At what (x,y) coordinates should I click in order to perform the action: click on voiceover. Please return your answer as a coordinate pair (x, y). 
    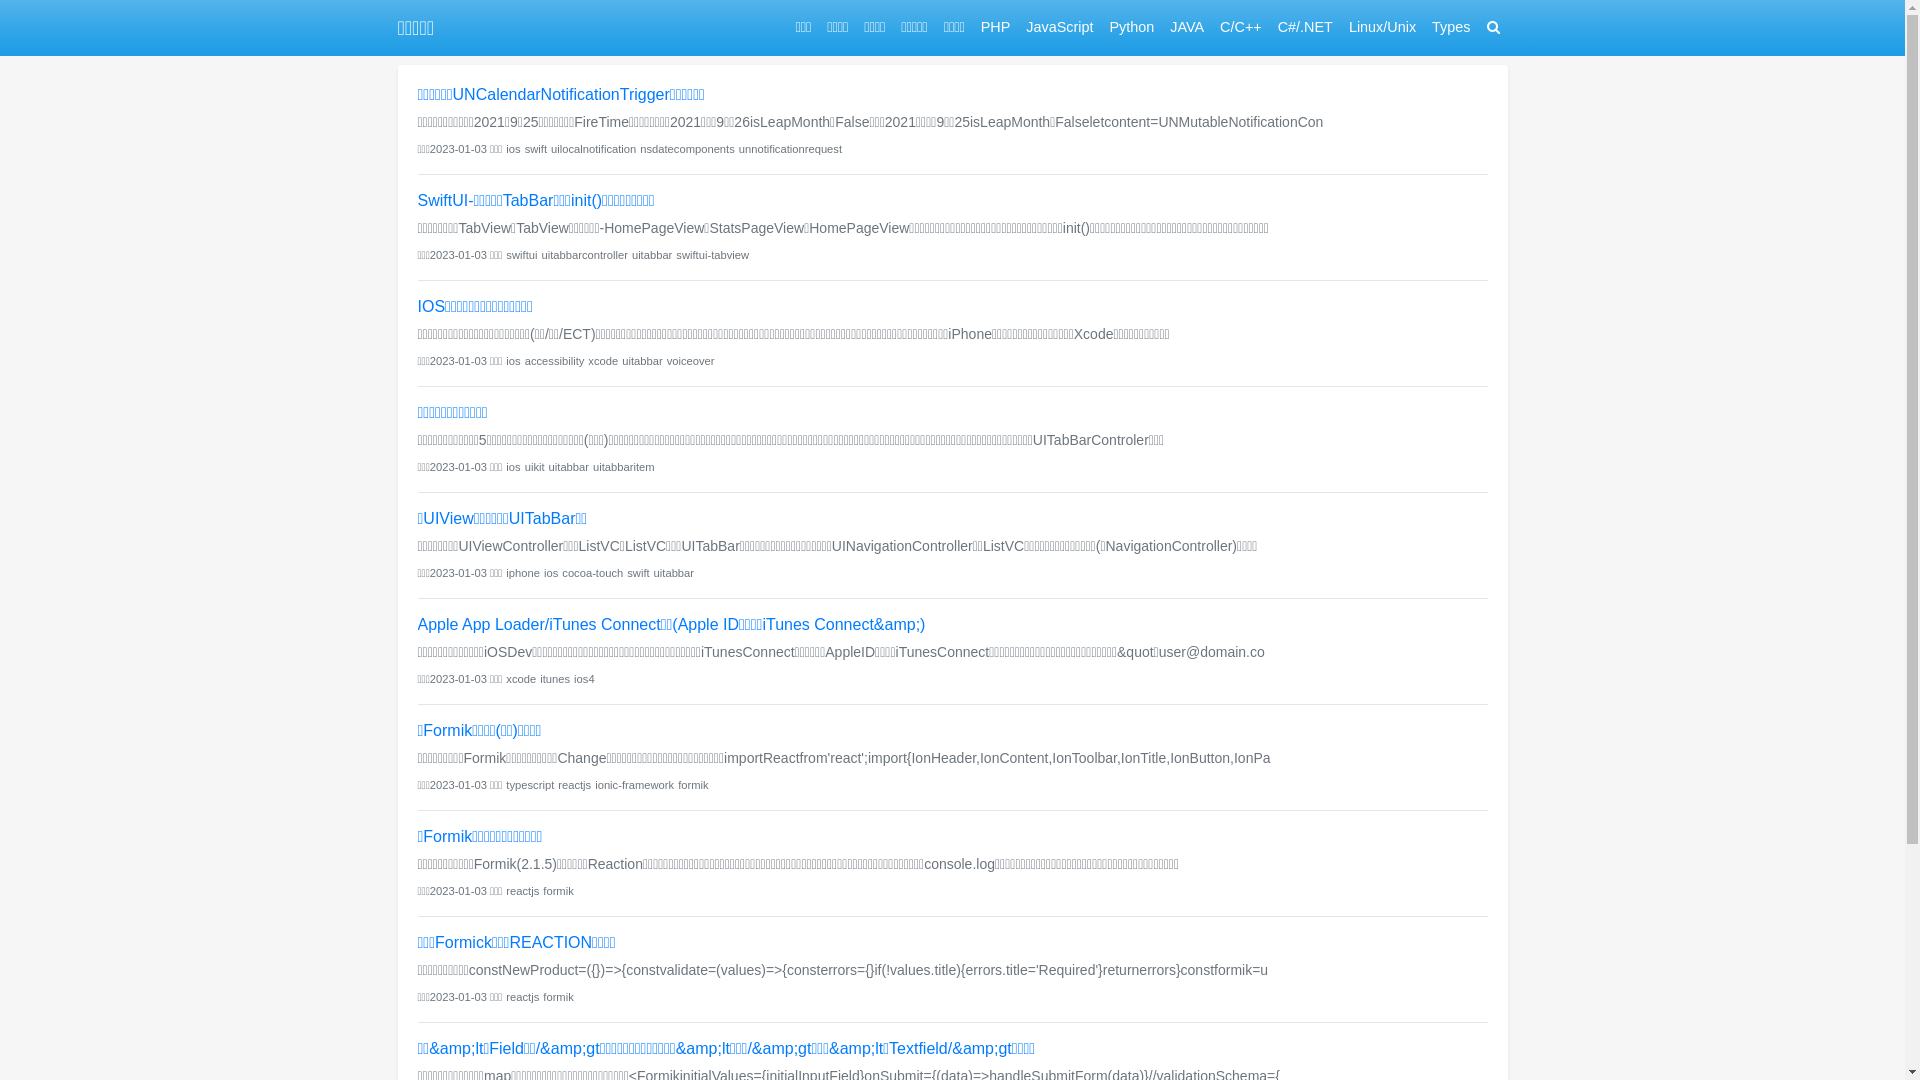
    Looking at the image, I should click on (691, 361).